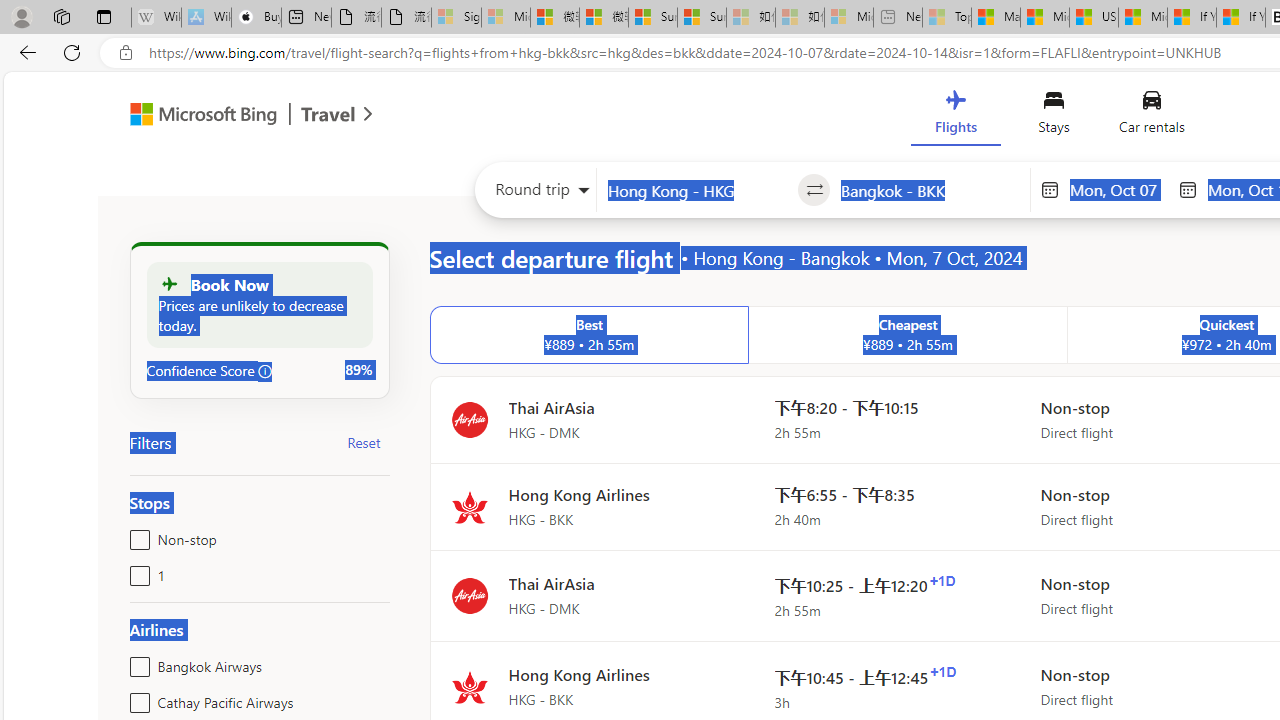  I want to click on Microsoft Bing Travel, so click(230, 116).